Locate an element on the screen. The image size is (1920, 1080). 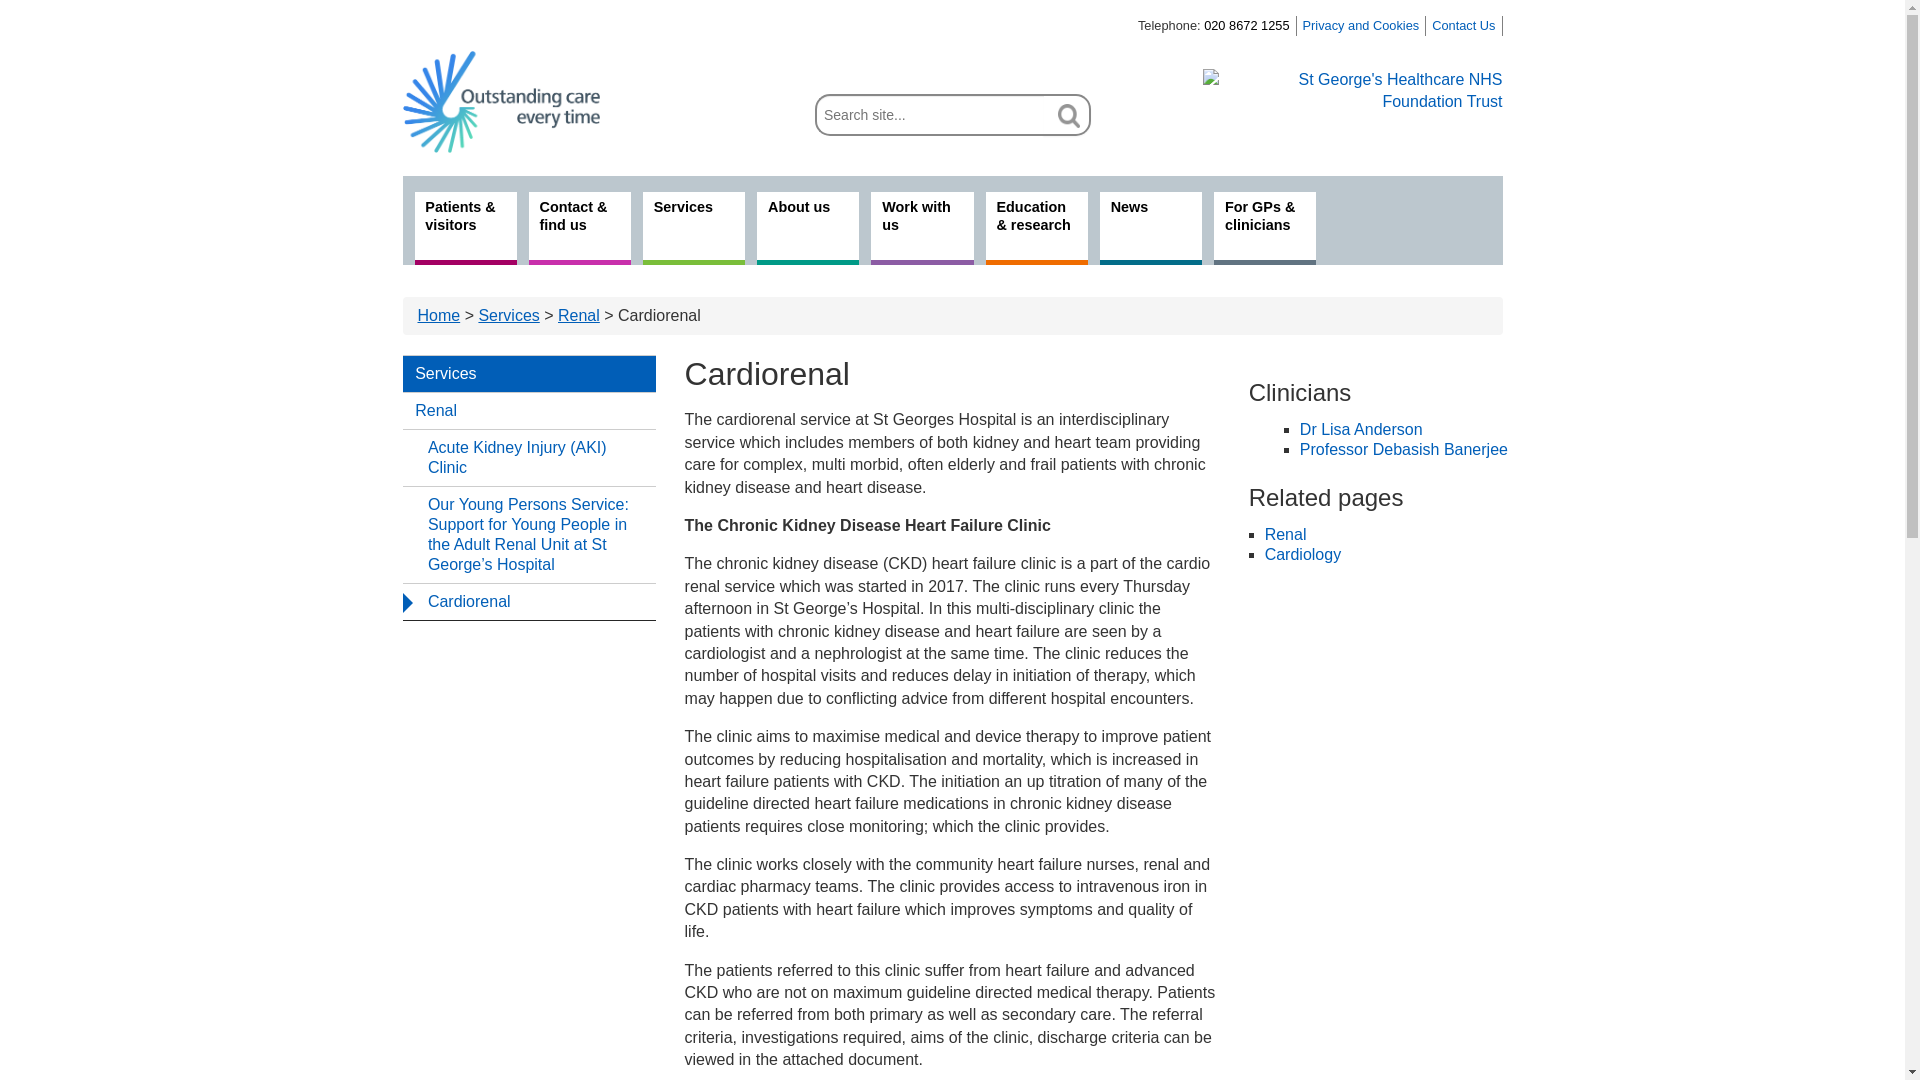
Contact and find us is located at coordinates (1464, 26).